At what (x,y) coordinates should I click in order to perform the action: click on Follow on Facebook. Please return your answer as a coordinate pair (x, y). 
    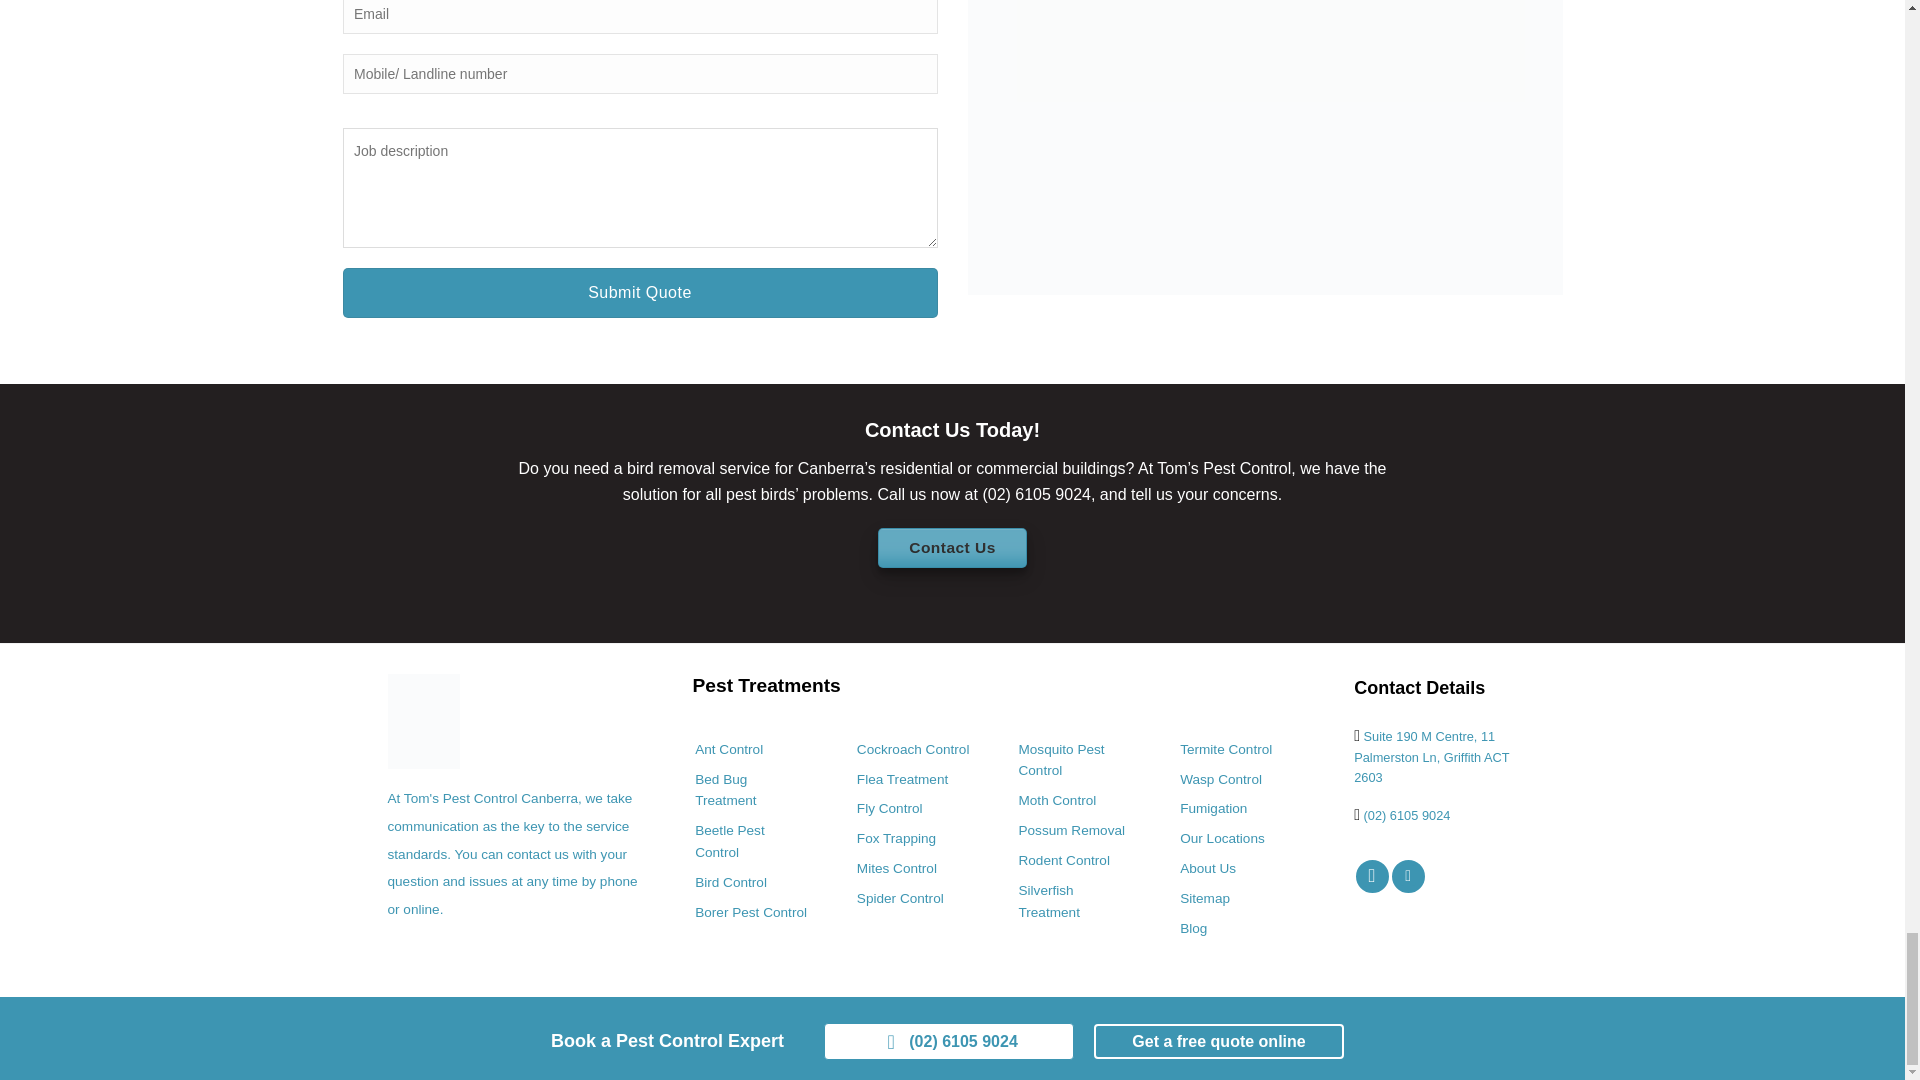
    Looking at the image, I should click on (1372, 876).